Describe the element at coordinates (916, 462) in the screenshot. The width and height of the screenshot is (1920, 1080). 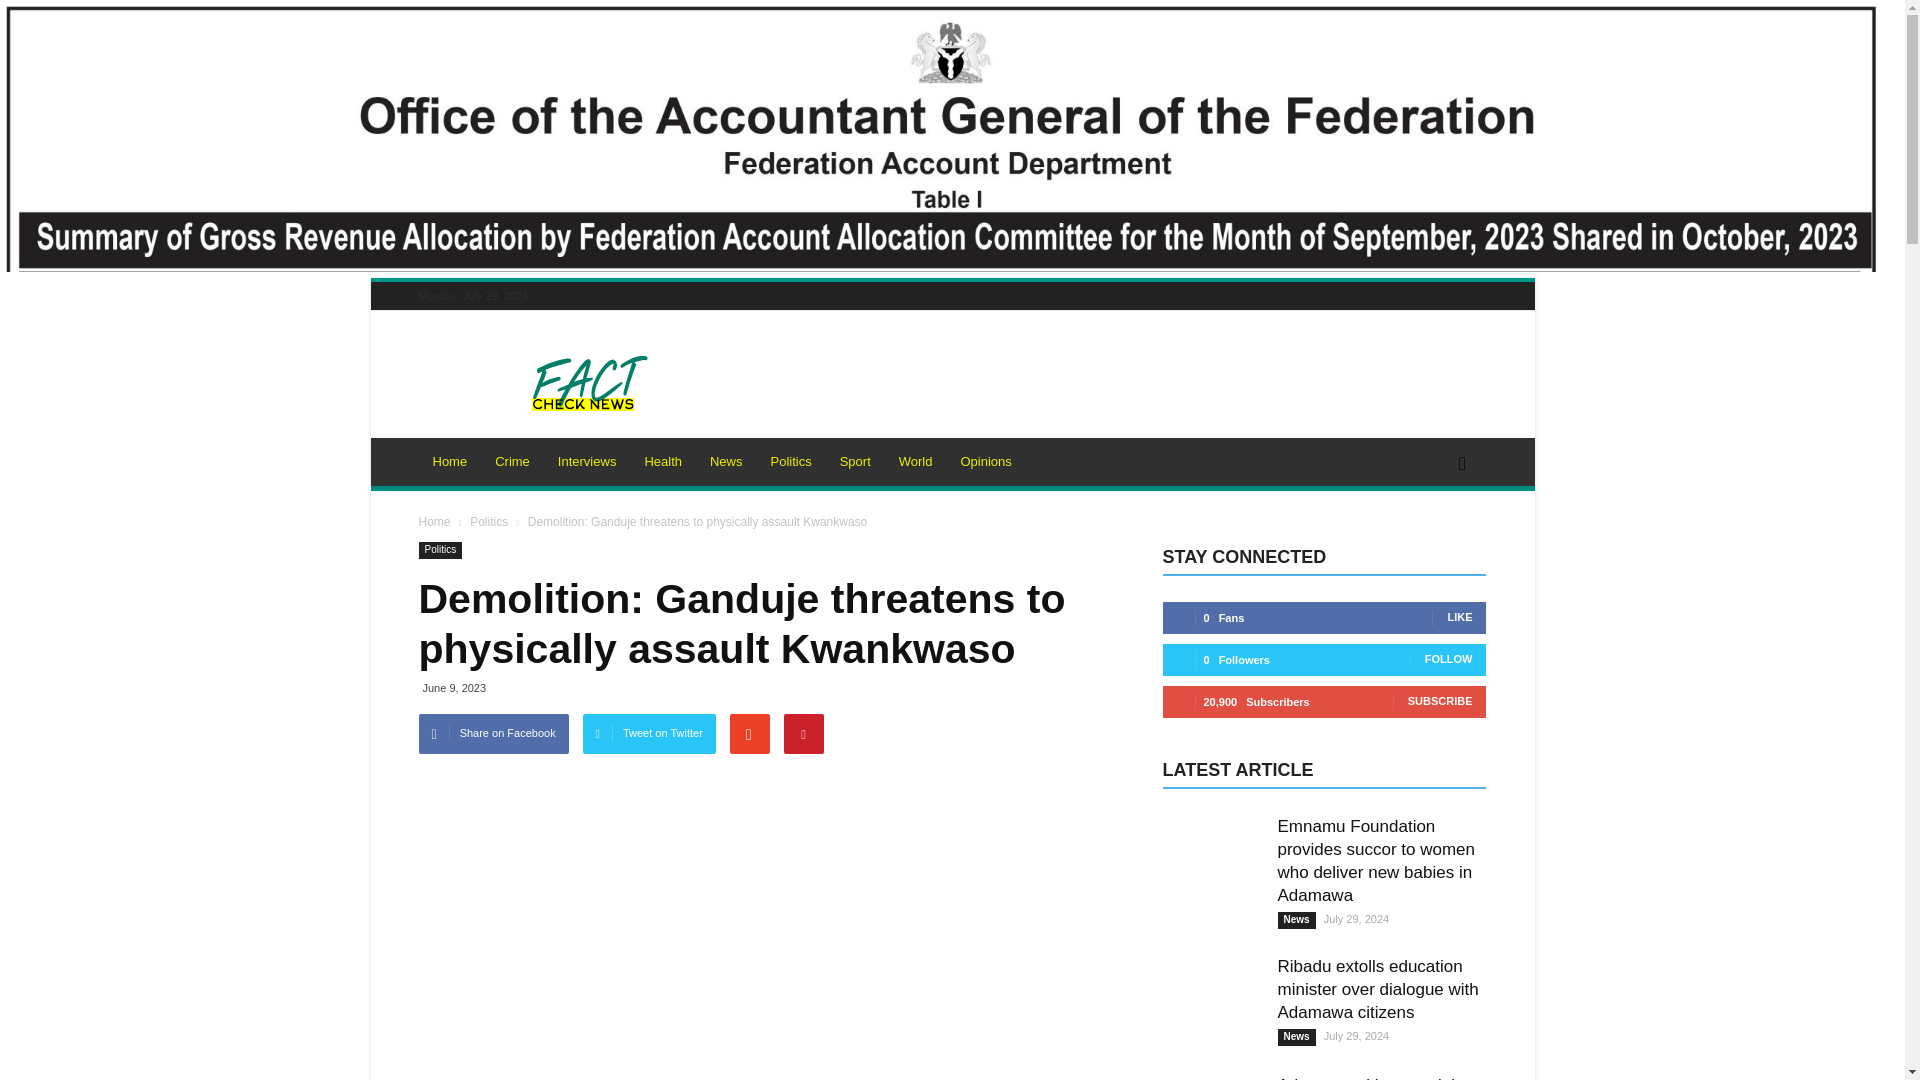
I see `World` at that location.